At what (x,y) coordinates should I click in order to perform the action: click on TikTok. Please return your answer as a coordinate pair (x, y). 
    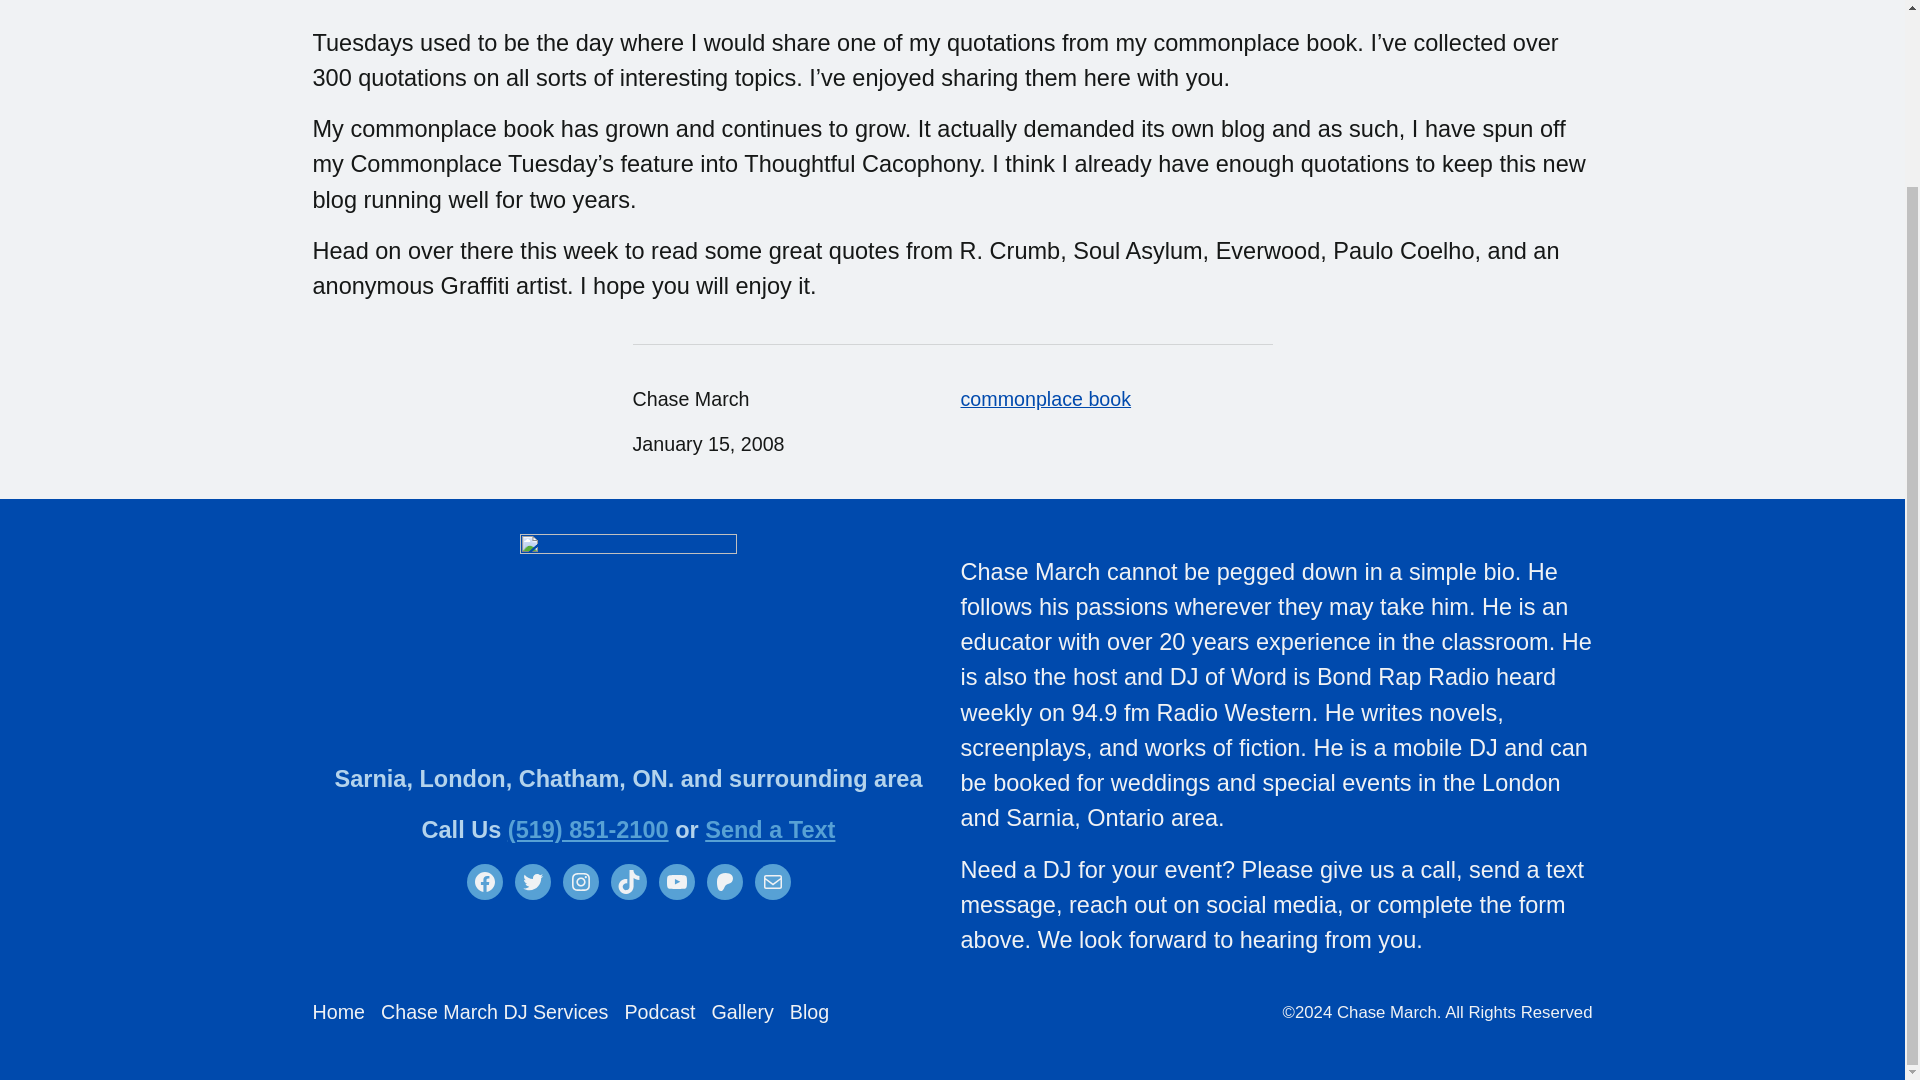
    Looking at the image, I should click on (628, 882).